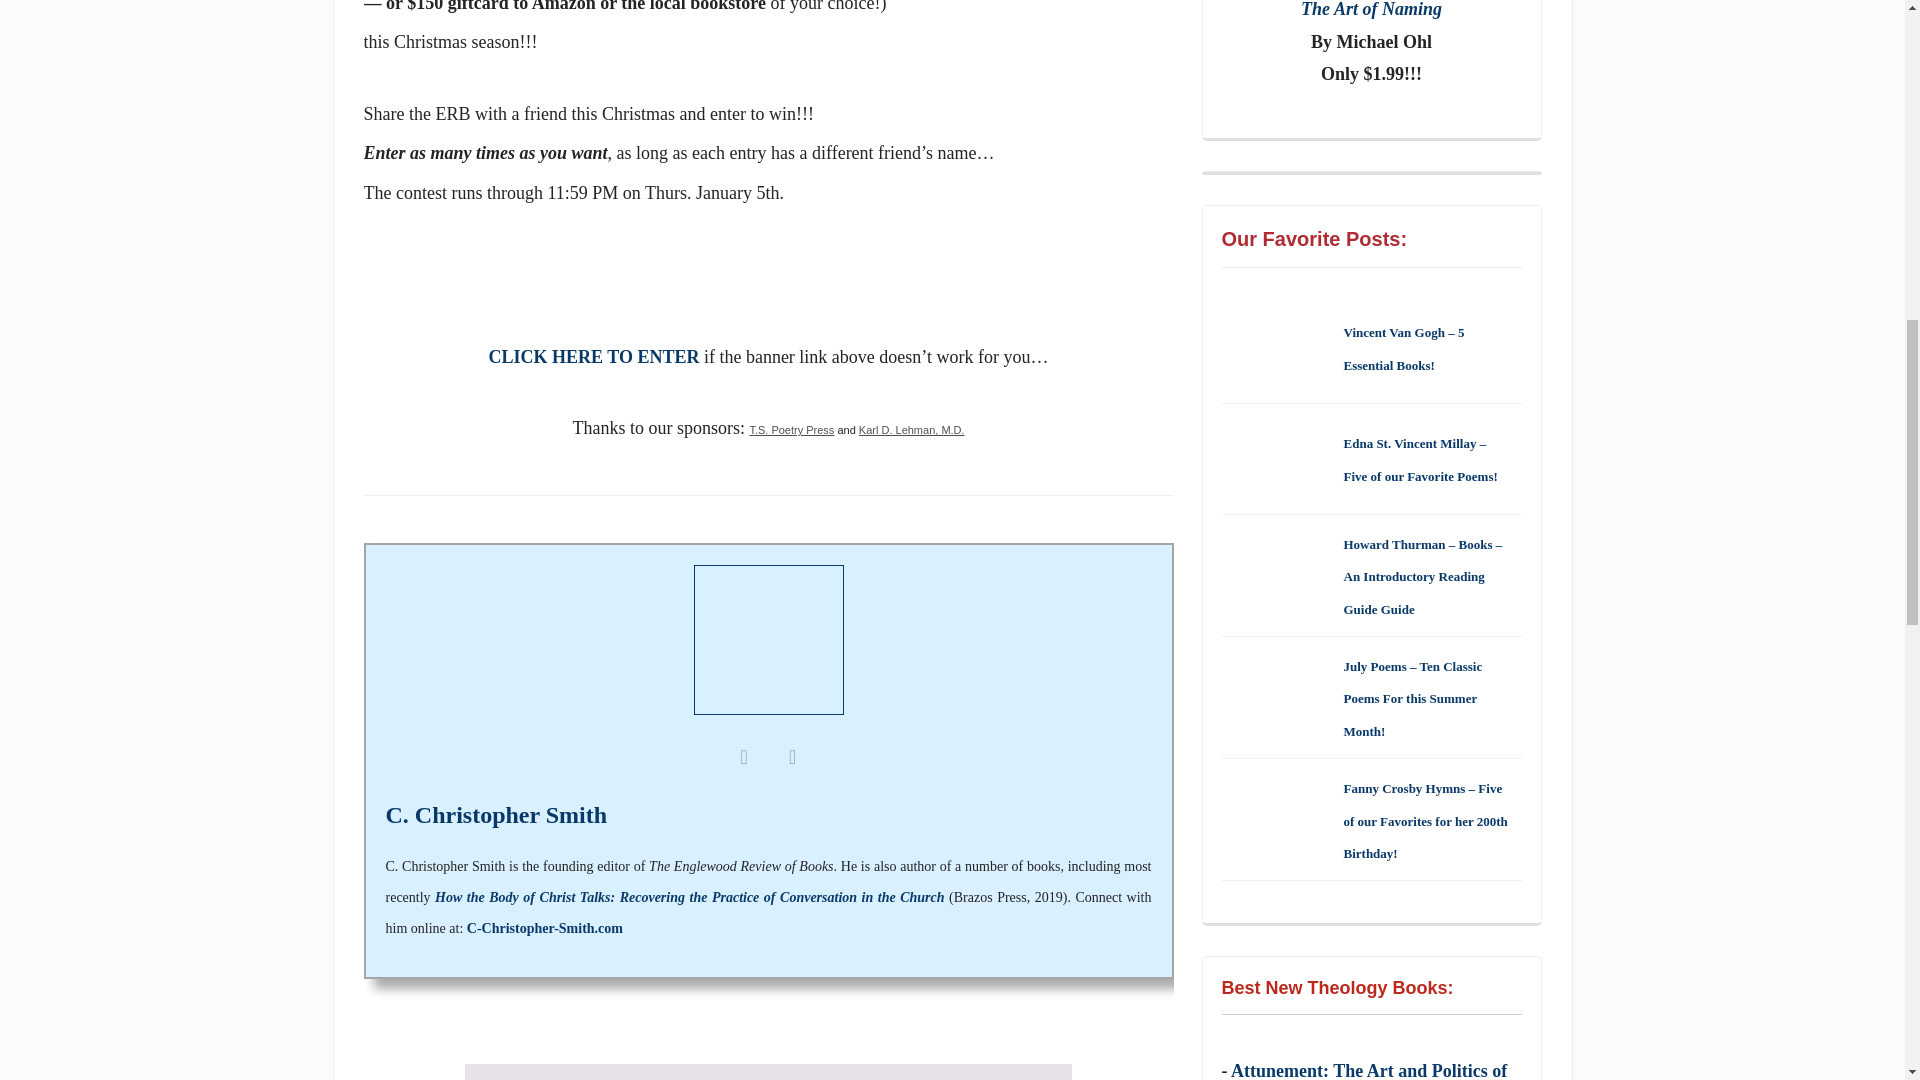  I want to click on T.S. Poetry Press, so click(790, 430).